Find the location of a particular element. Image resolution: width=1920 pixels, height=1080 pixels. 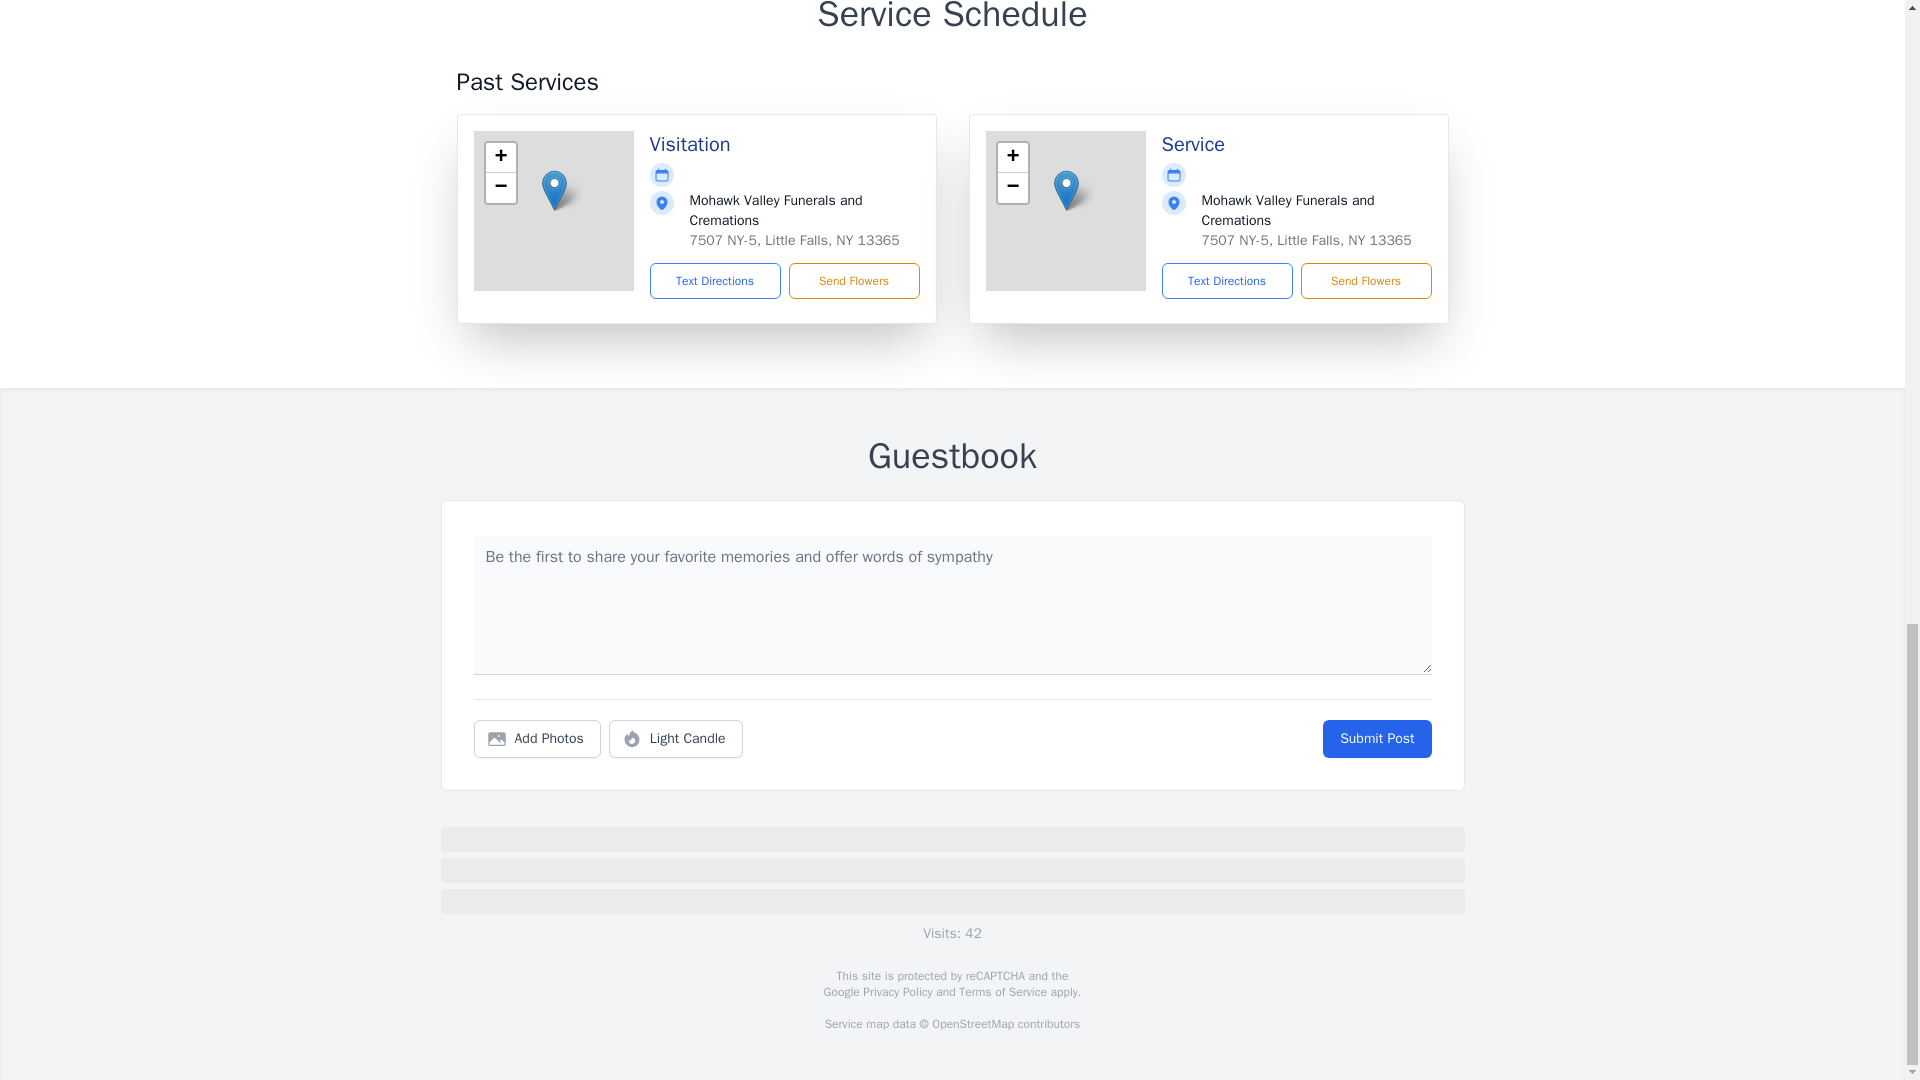

Send Flowers is located at coordinates (853, 281).